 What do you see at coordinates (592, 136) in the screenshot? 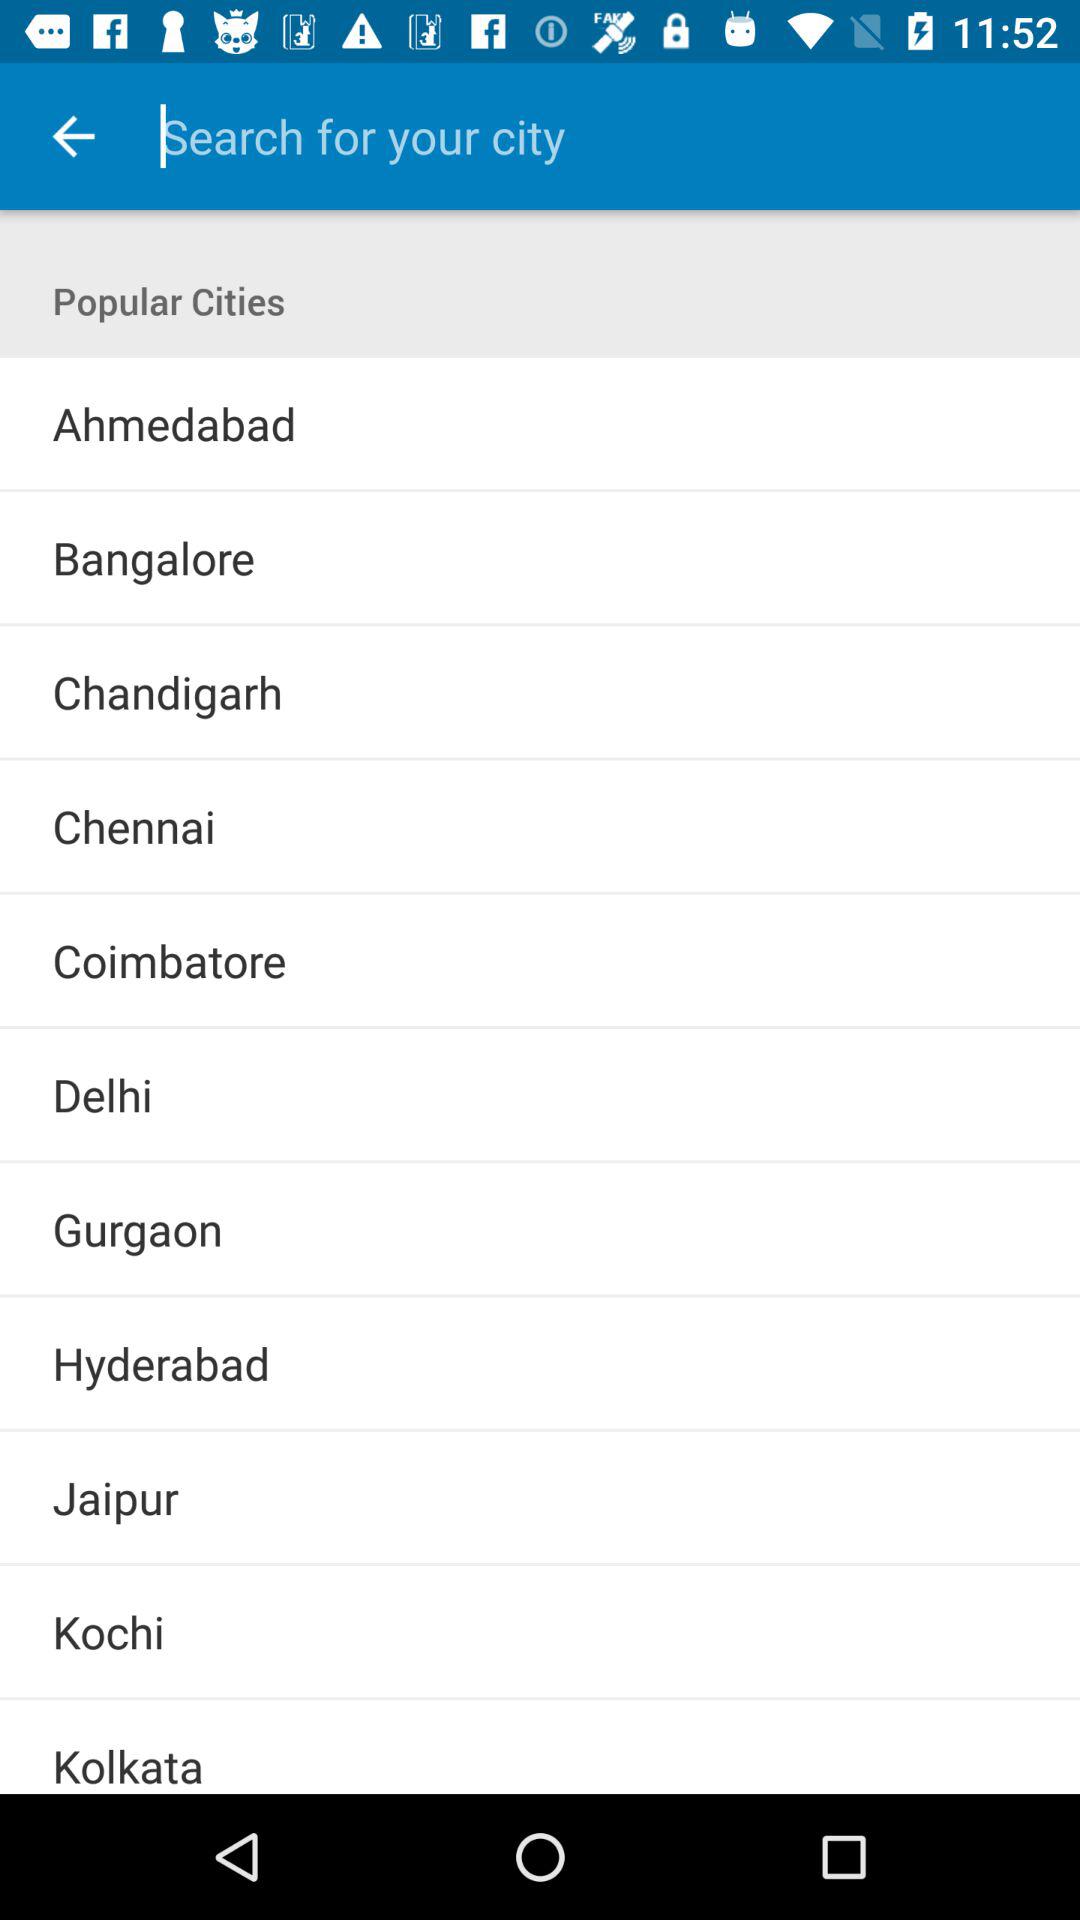
I see `select text field` at bounding box center [592, 136].